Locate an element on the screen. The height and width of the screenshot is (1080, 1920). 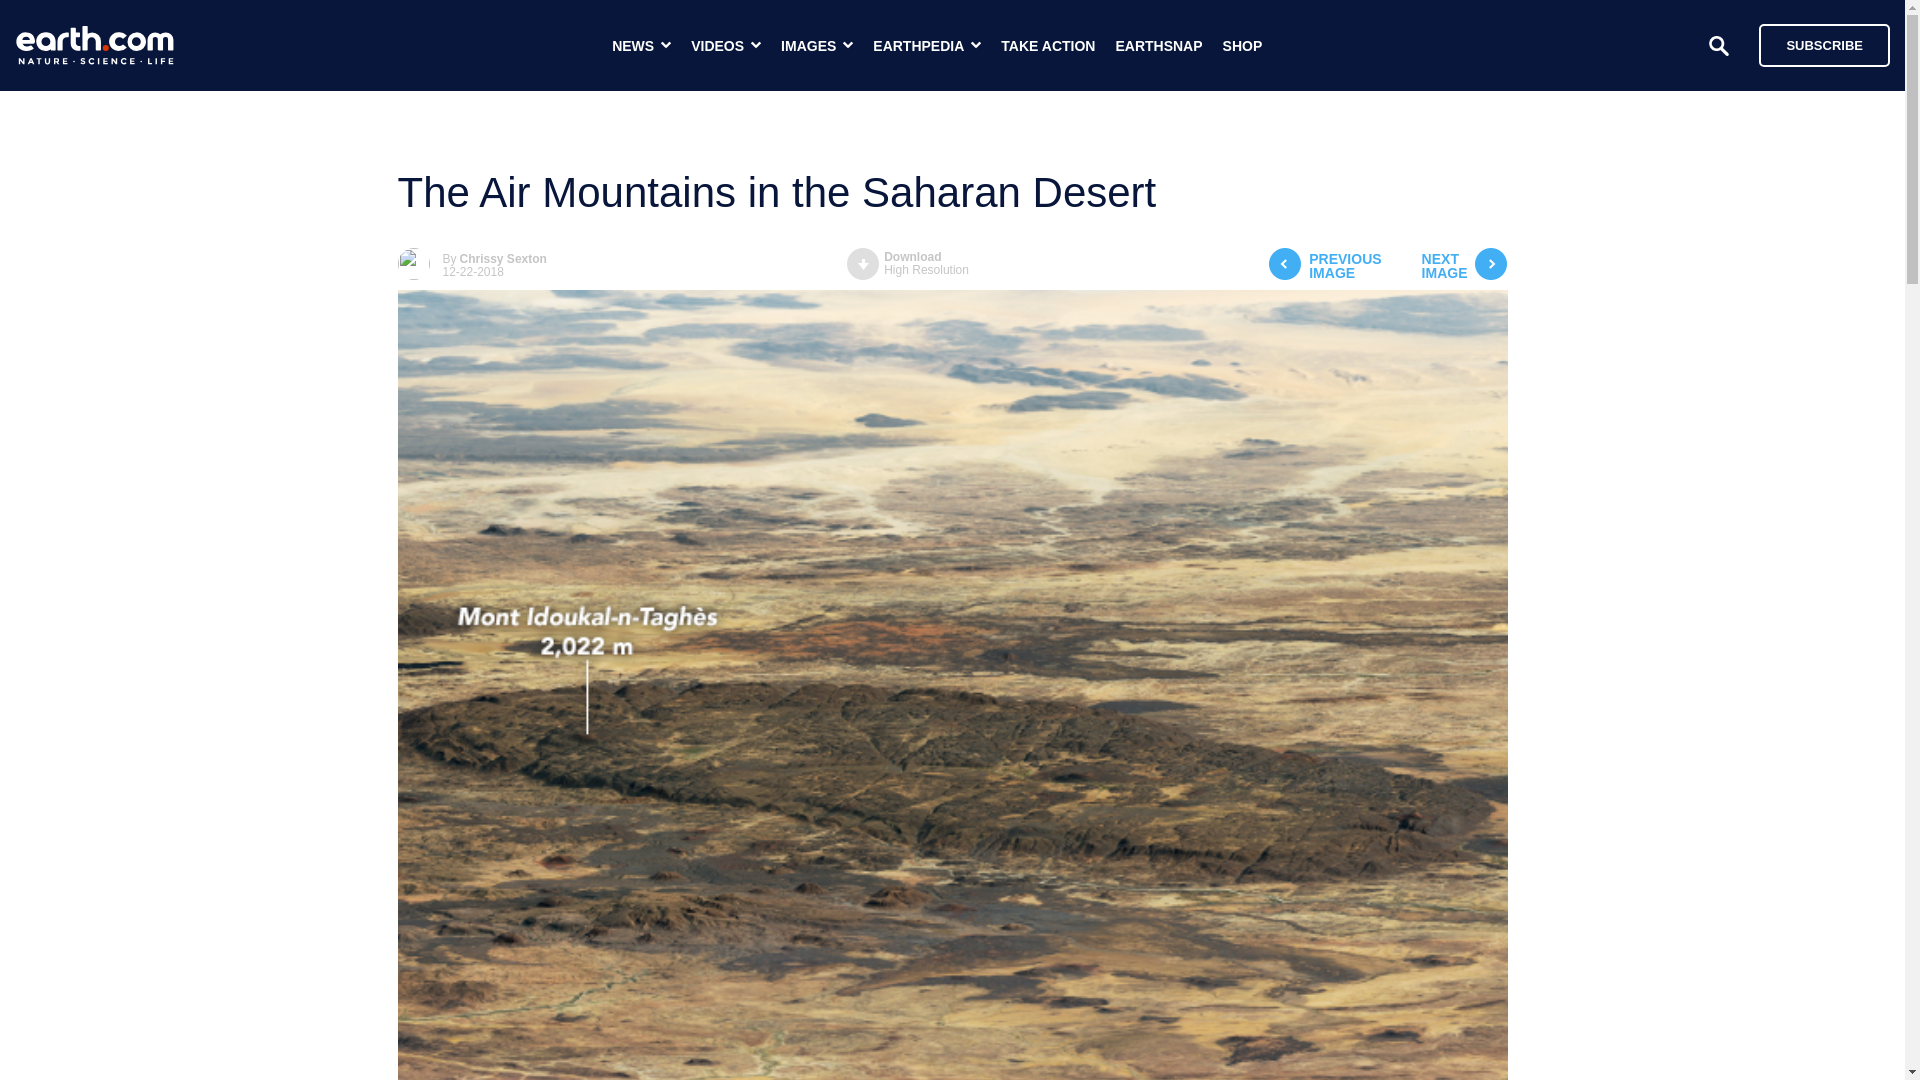
TAKE ACTION is located at coordinates (1047, 46).